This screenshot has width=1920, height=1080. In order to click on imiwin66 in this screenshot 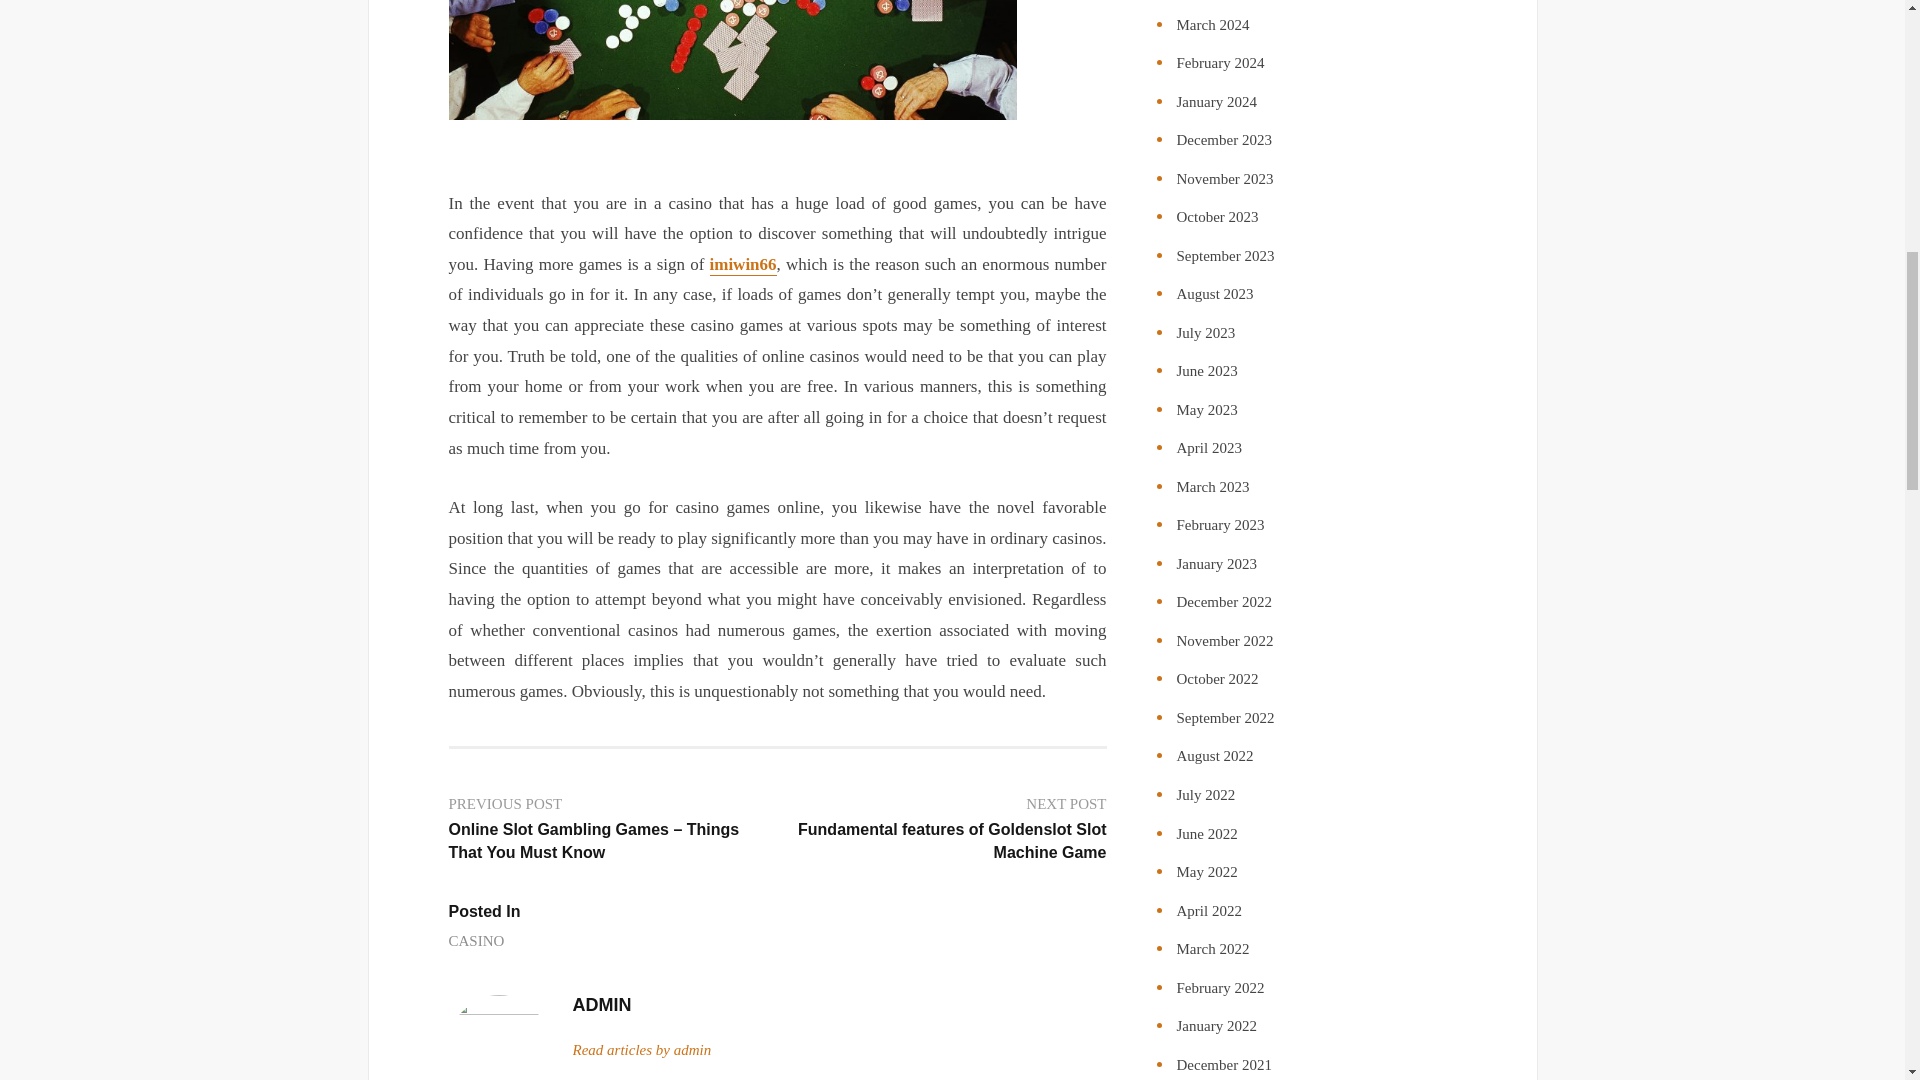, I will do `click(744, 265)`.